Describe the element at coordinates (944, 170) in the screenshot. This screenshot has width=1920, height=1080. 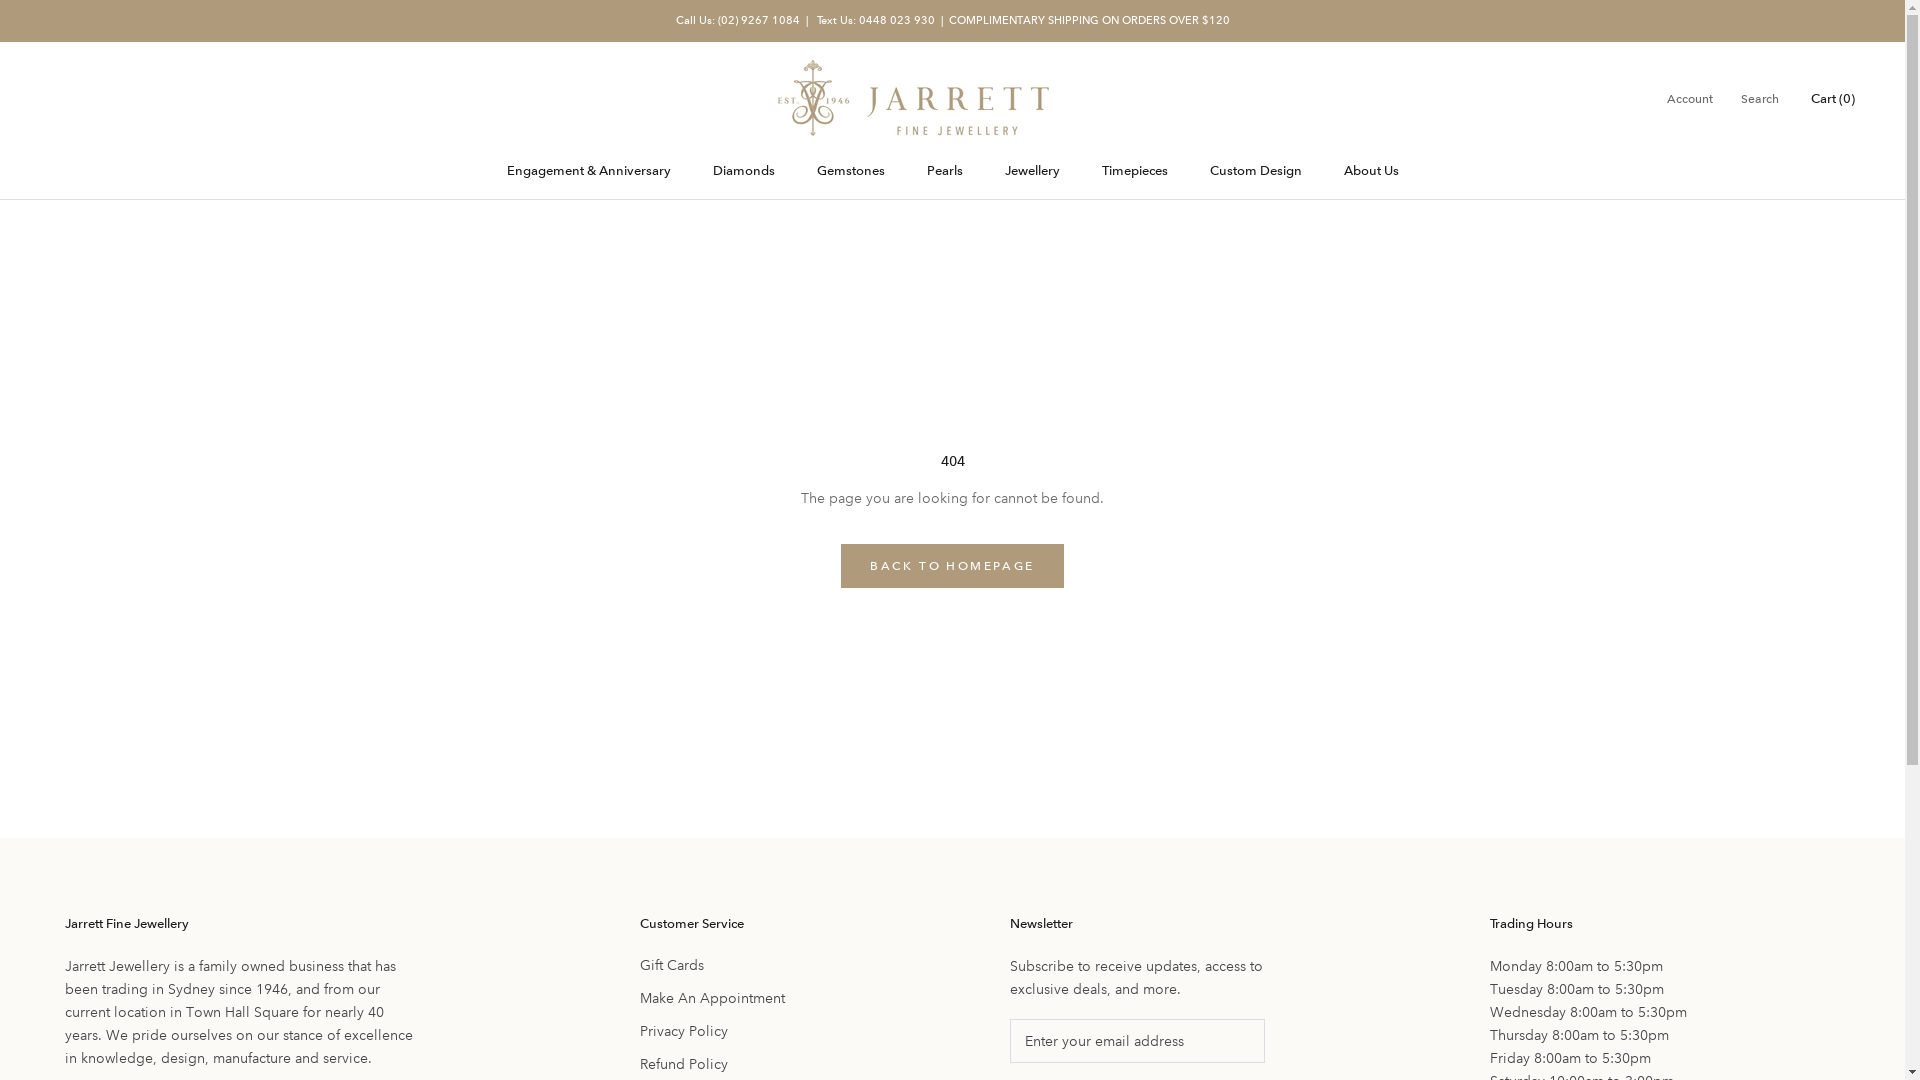
I see `Pearls
Pearls` at that location.